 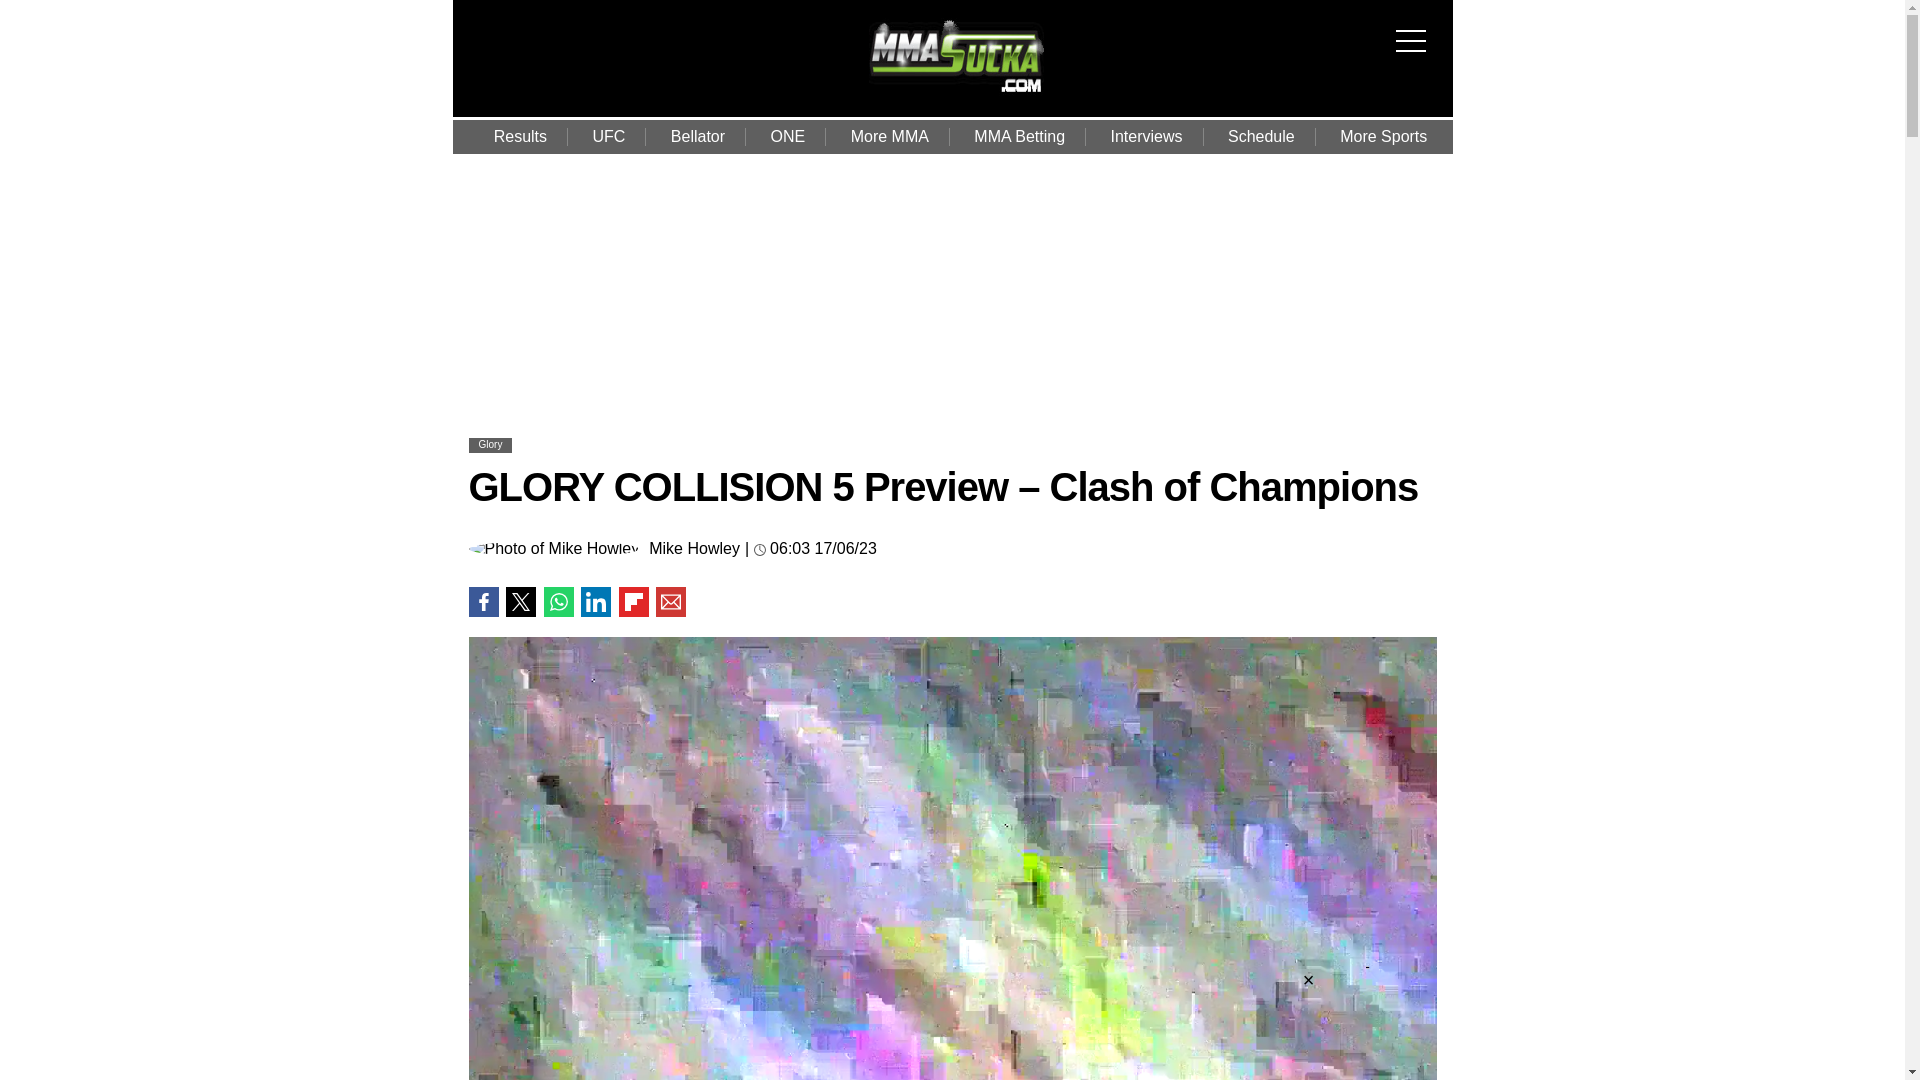 I want to click on More MMA, so click(x=890, y=136).